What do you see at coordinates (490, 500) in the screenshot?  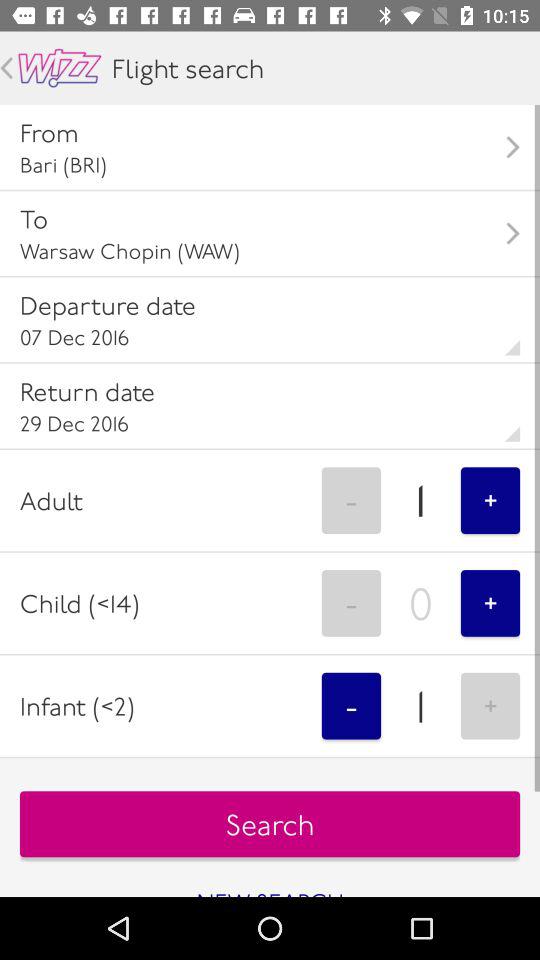 I see `turn on item to the right of 1 item` at bounding box center [490, 500].